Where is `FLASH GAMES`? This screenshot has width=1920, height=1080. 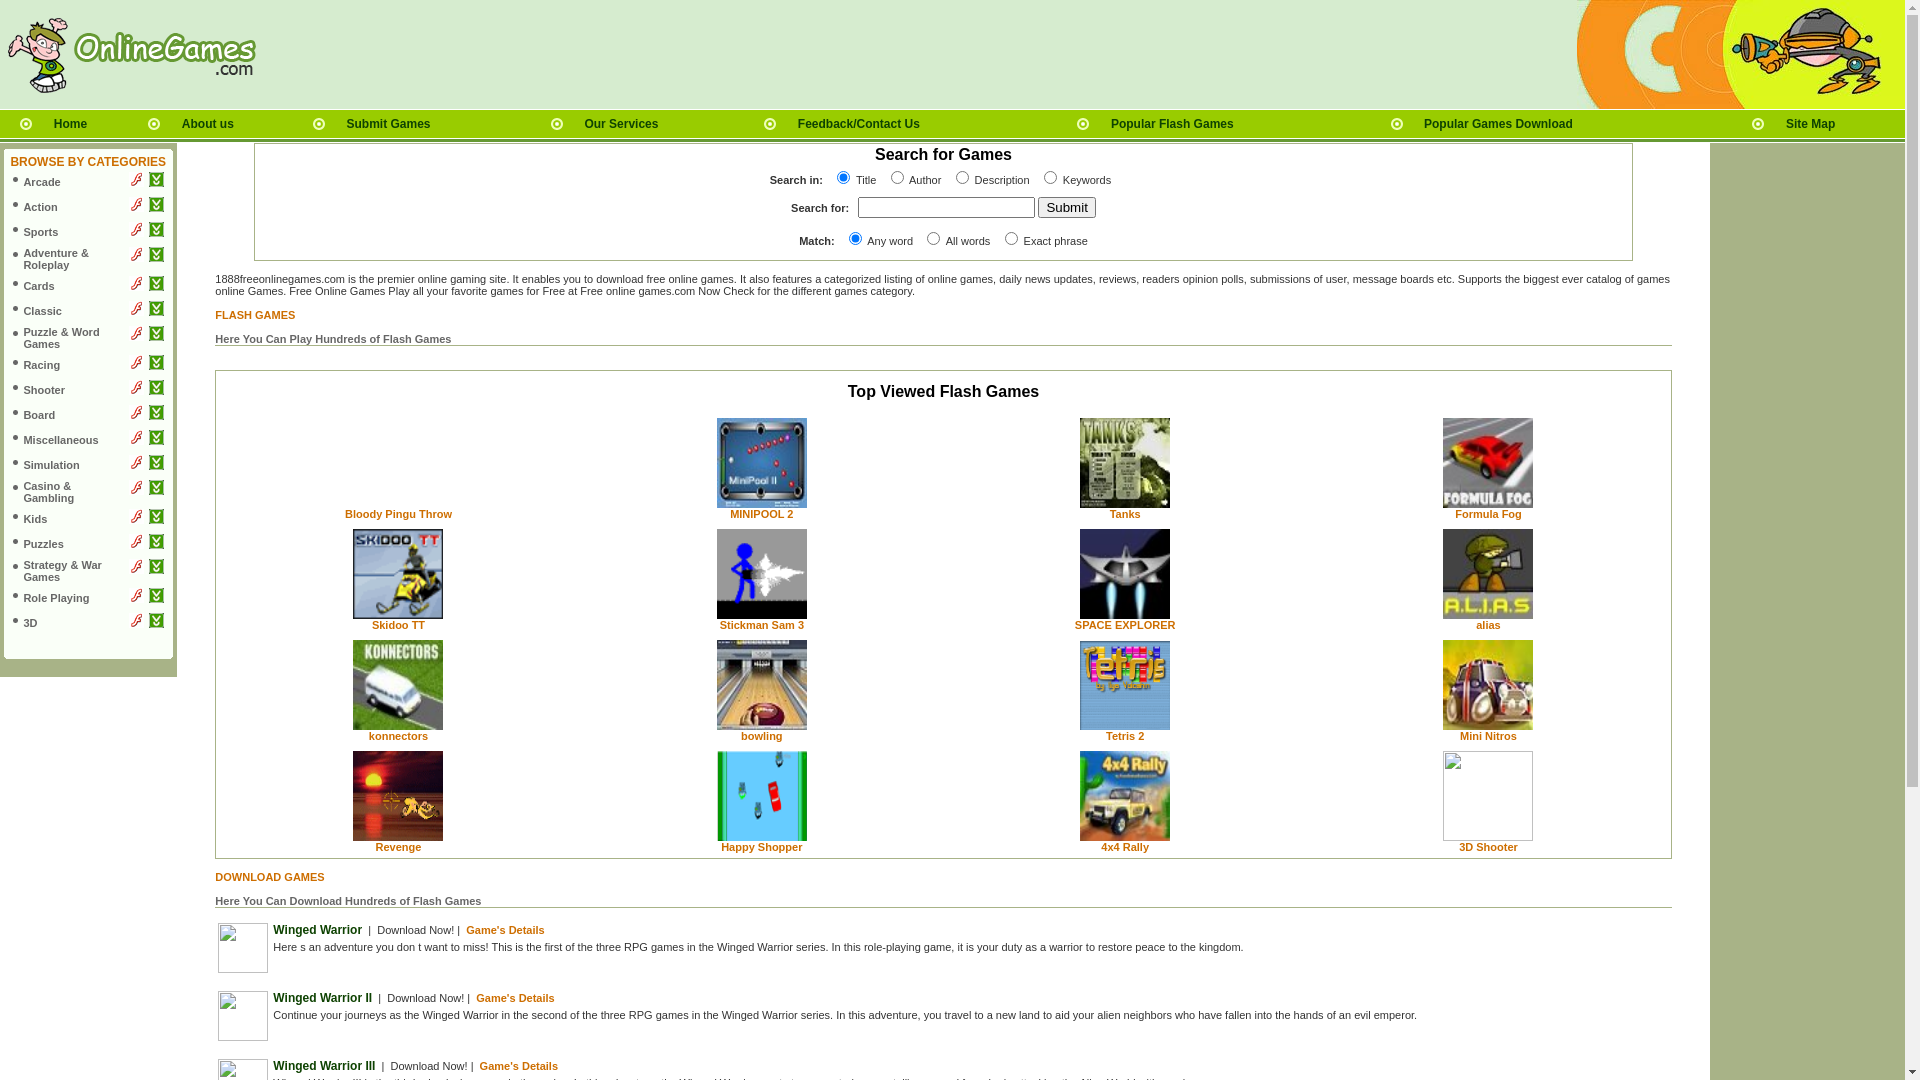
FLASH GAMES is located at coordinates (255, 315).